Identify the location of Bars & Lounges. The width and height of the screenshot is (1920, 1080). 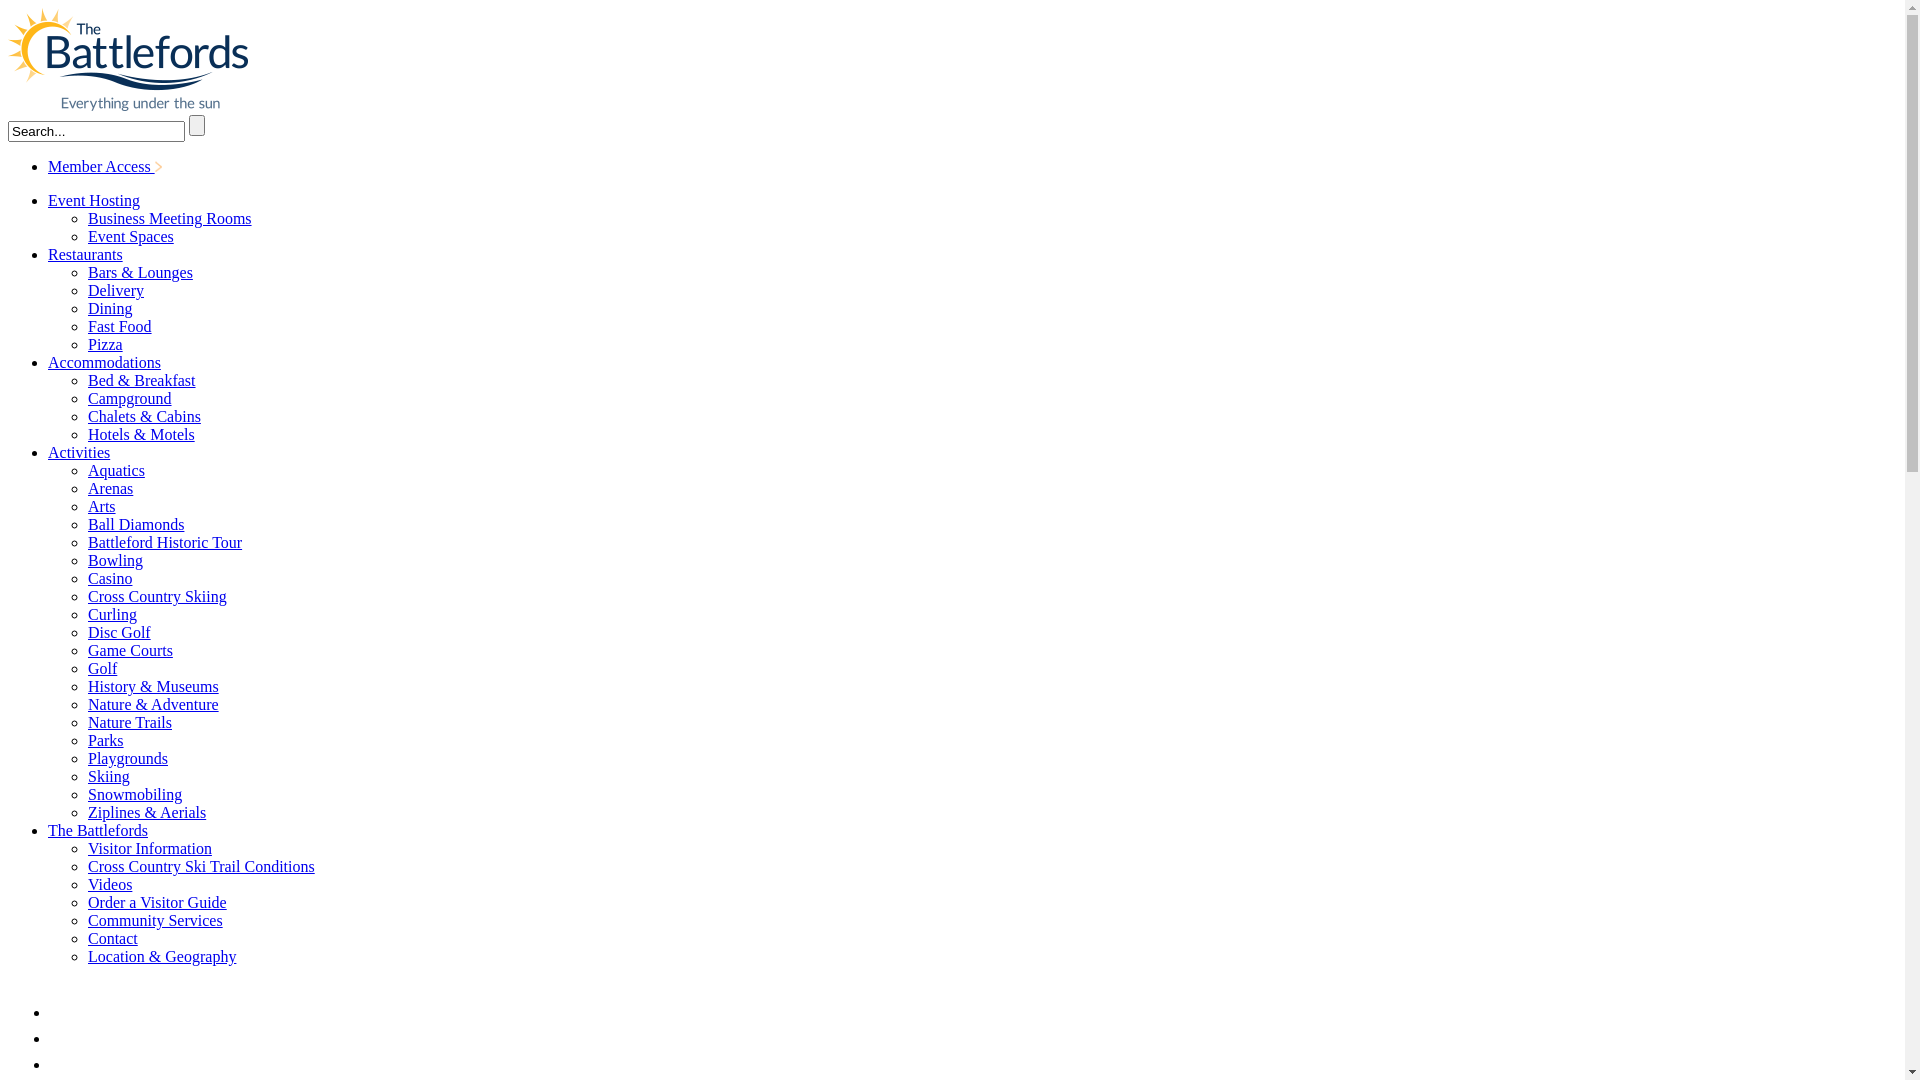
(140, 272).